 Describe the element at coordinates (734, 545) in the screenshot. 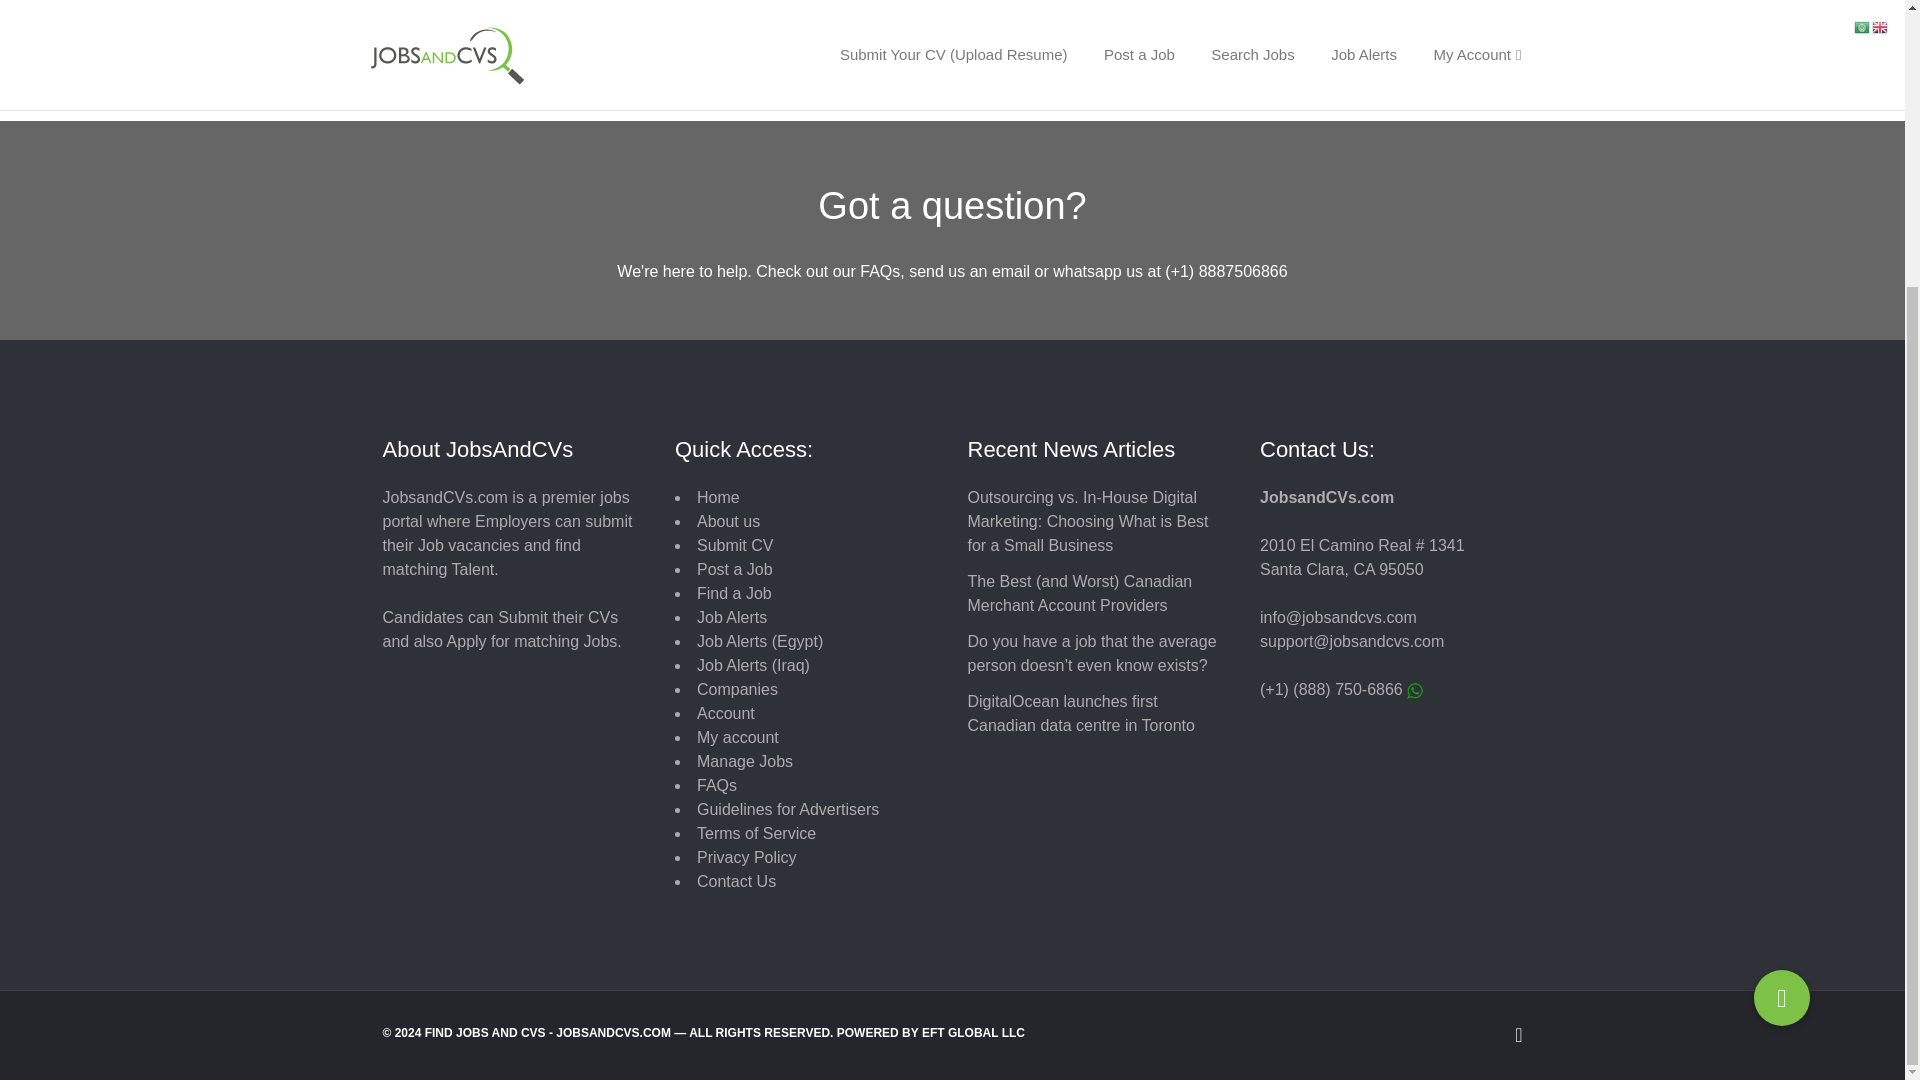

I see `Submit CV` at that location.